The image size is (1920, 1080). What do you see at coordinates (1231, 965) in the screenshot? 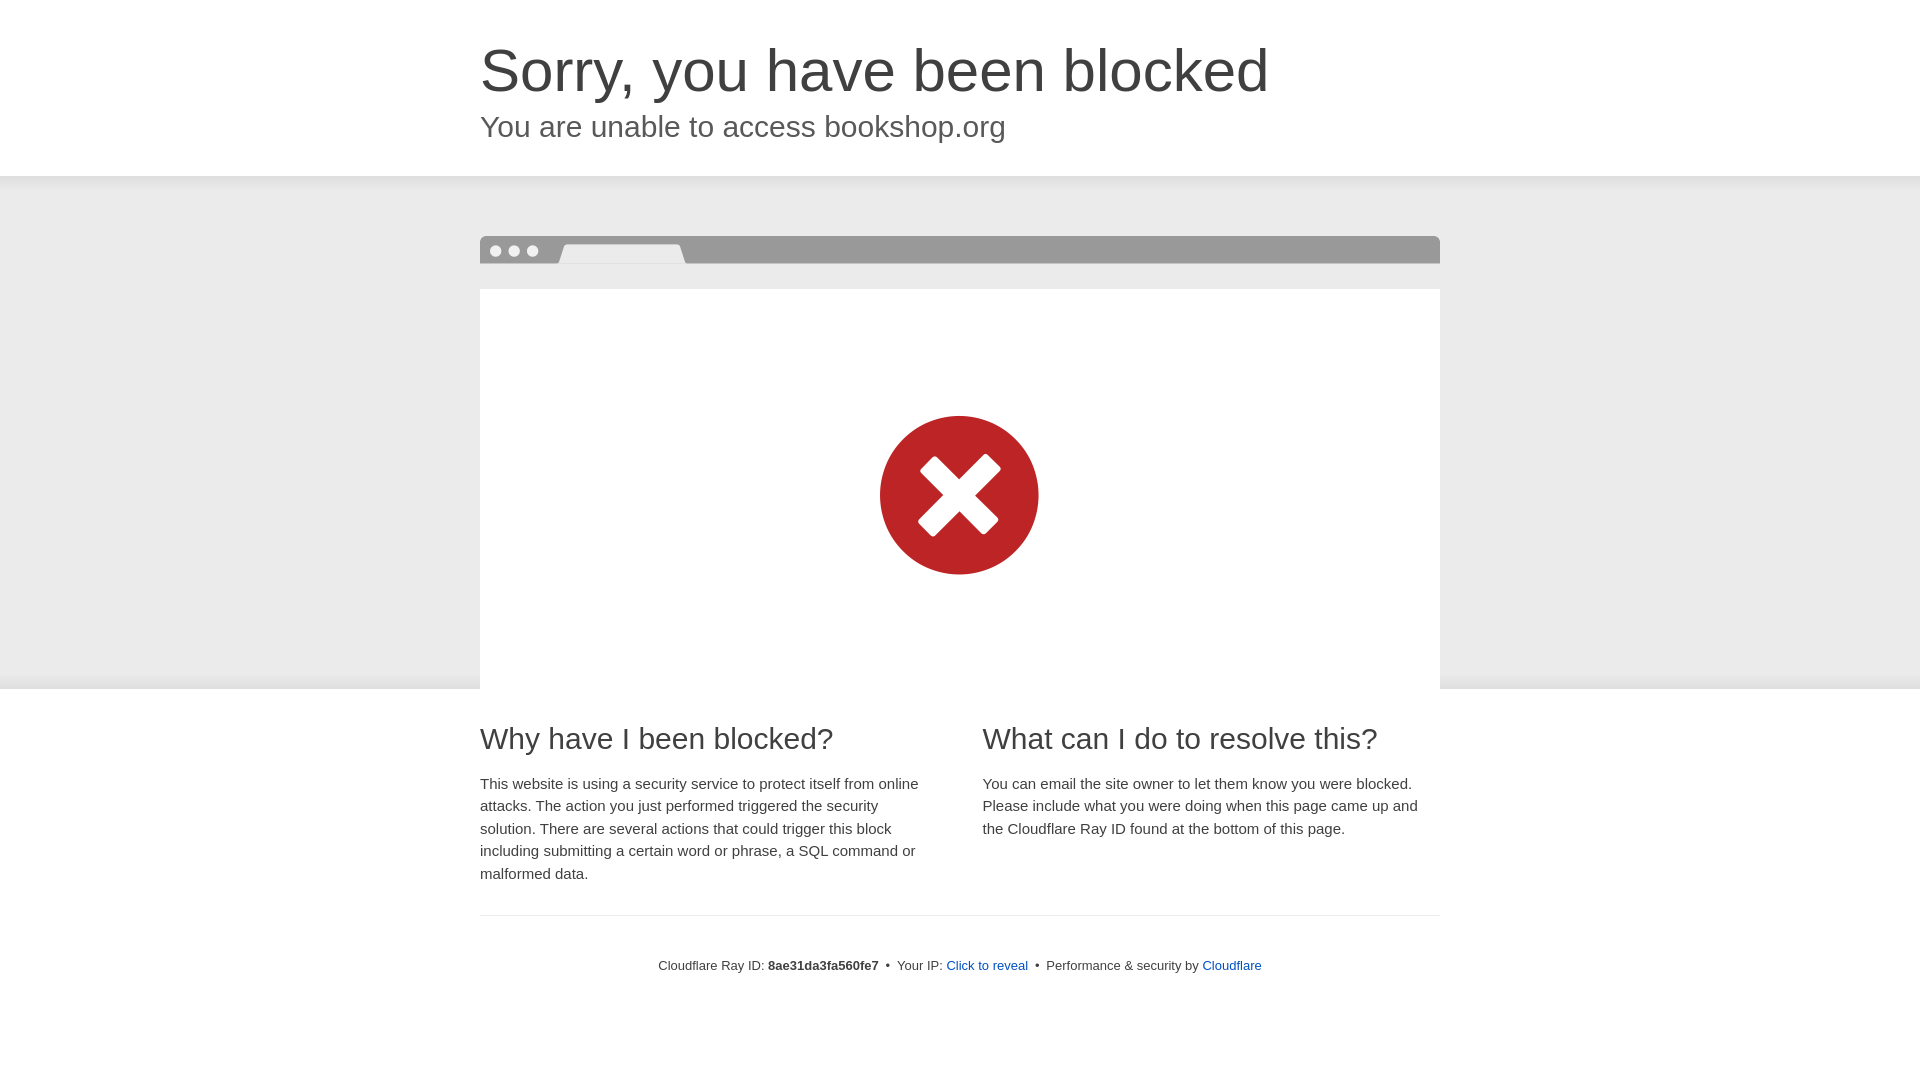
I see `Cloudflare` at bounding box center [1231, 965].